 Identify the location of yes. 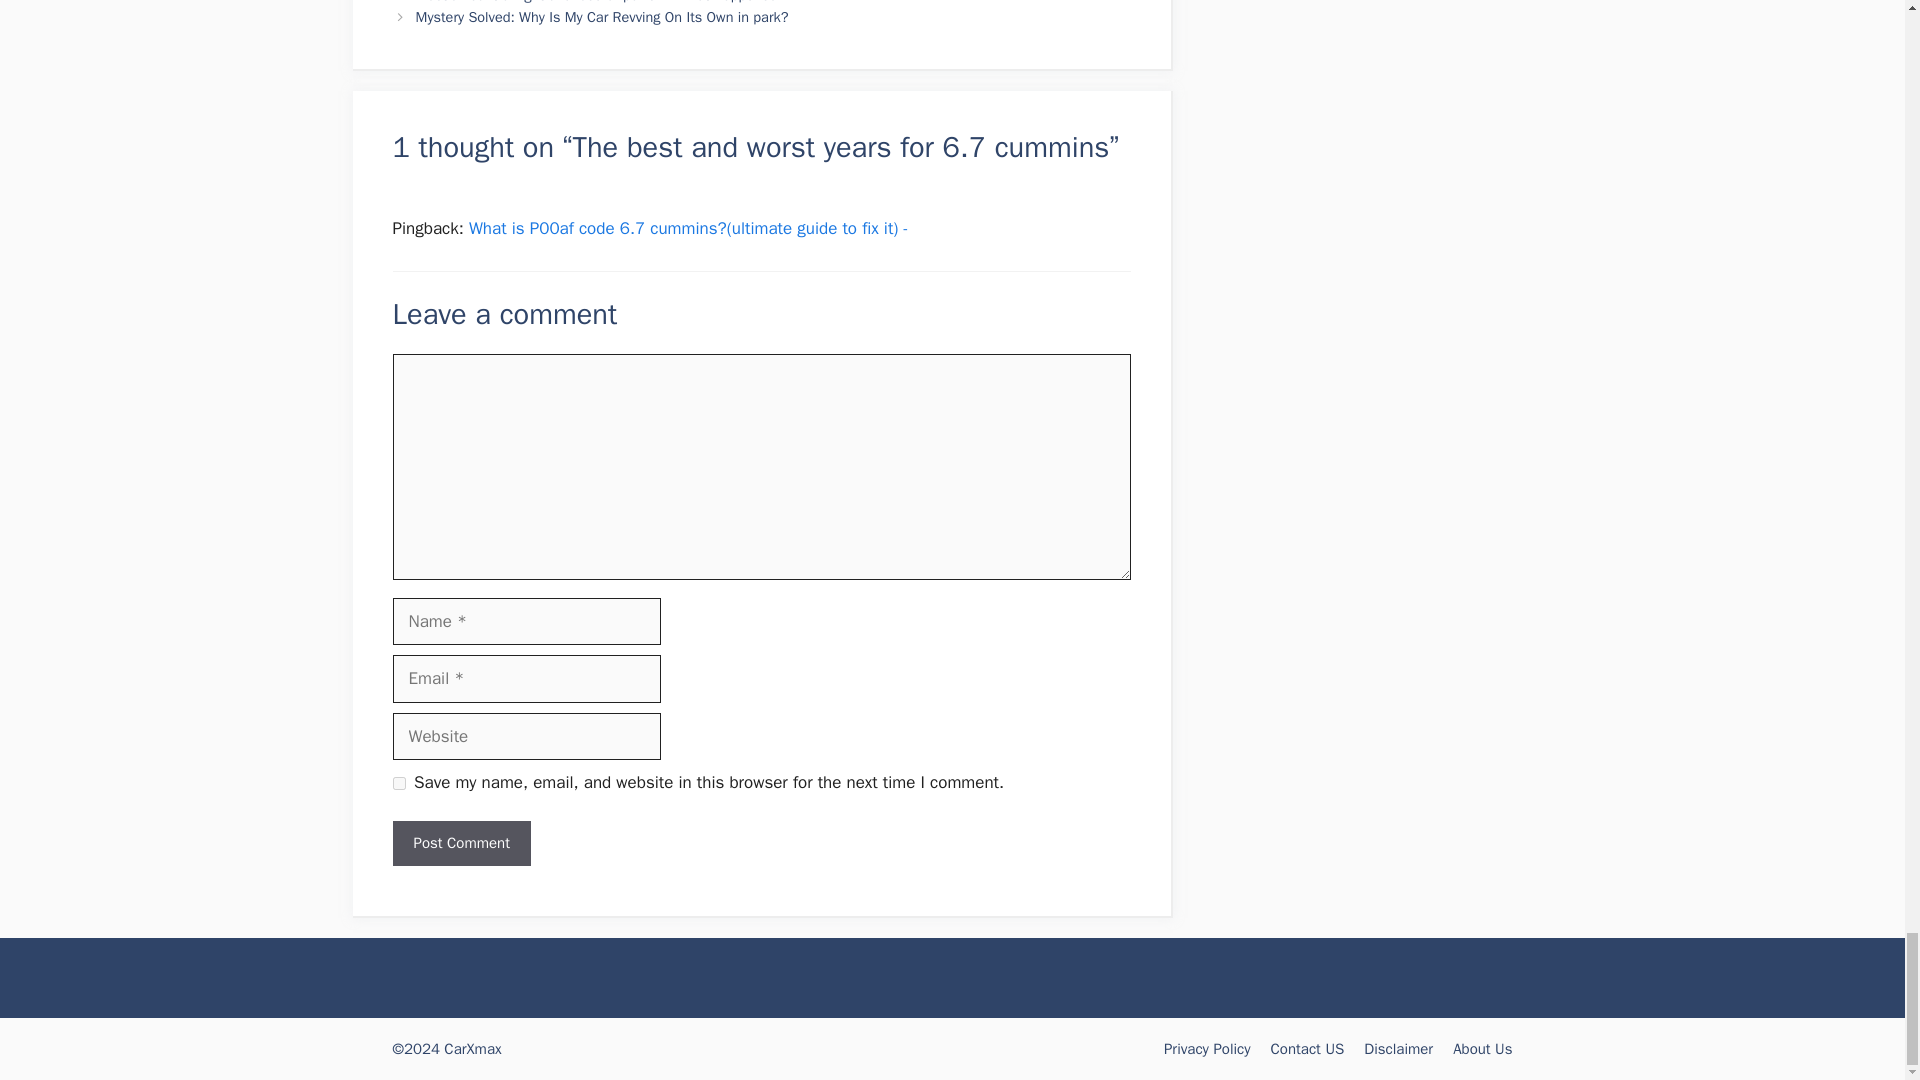
(398, 782).